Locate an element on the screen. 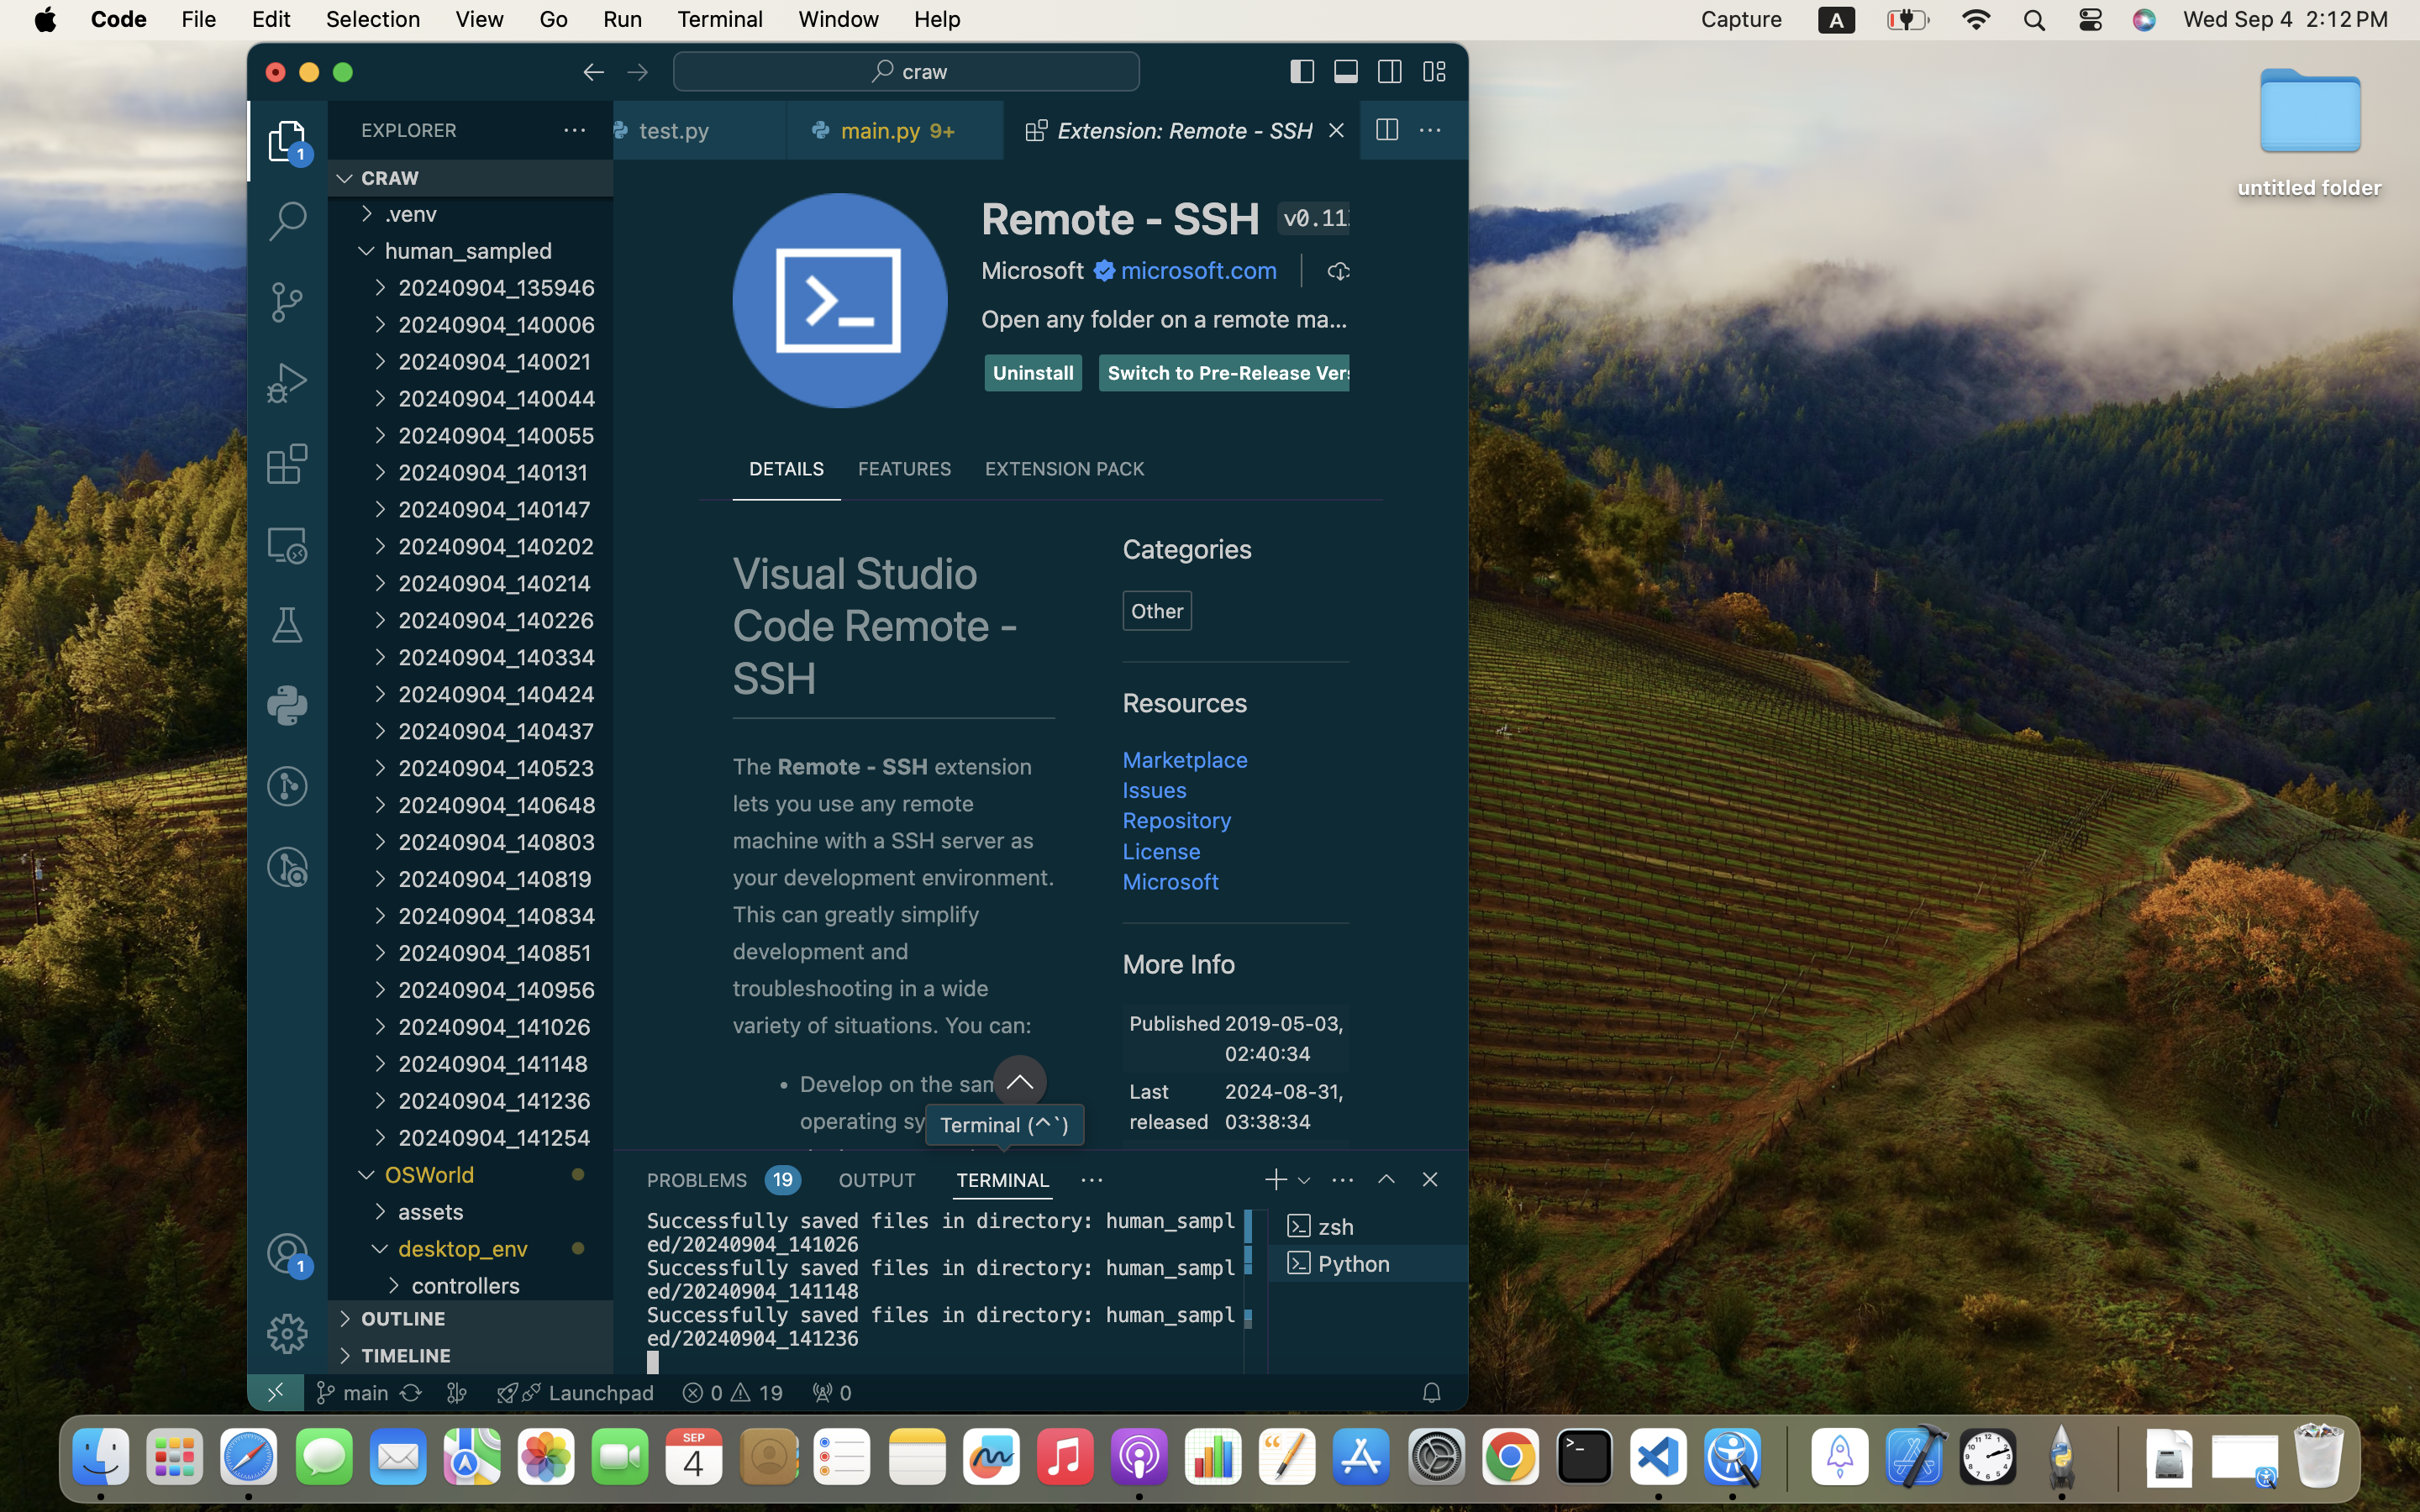 The height and width of the screenshot is (1512, 2420). v0.113.1 is located at coordinates (1318, 218).